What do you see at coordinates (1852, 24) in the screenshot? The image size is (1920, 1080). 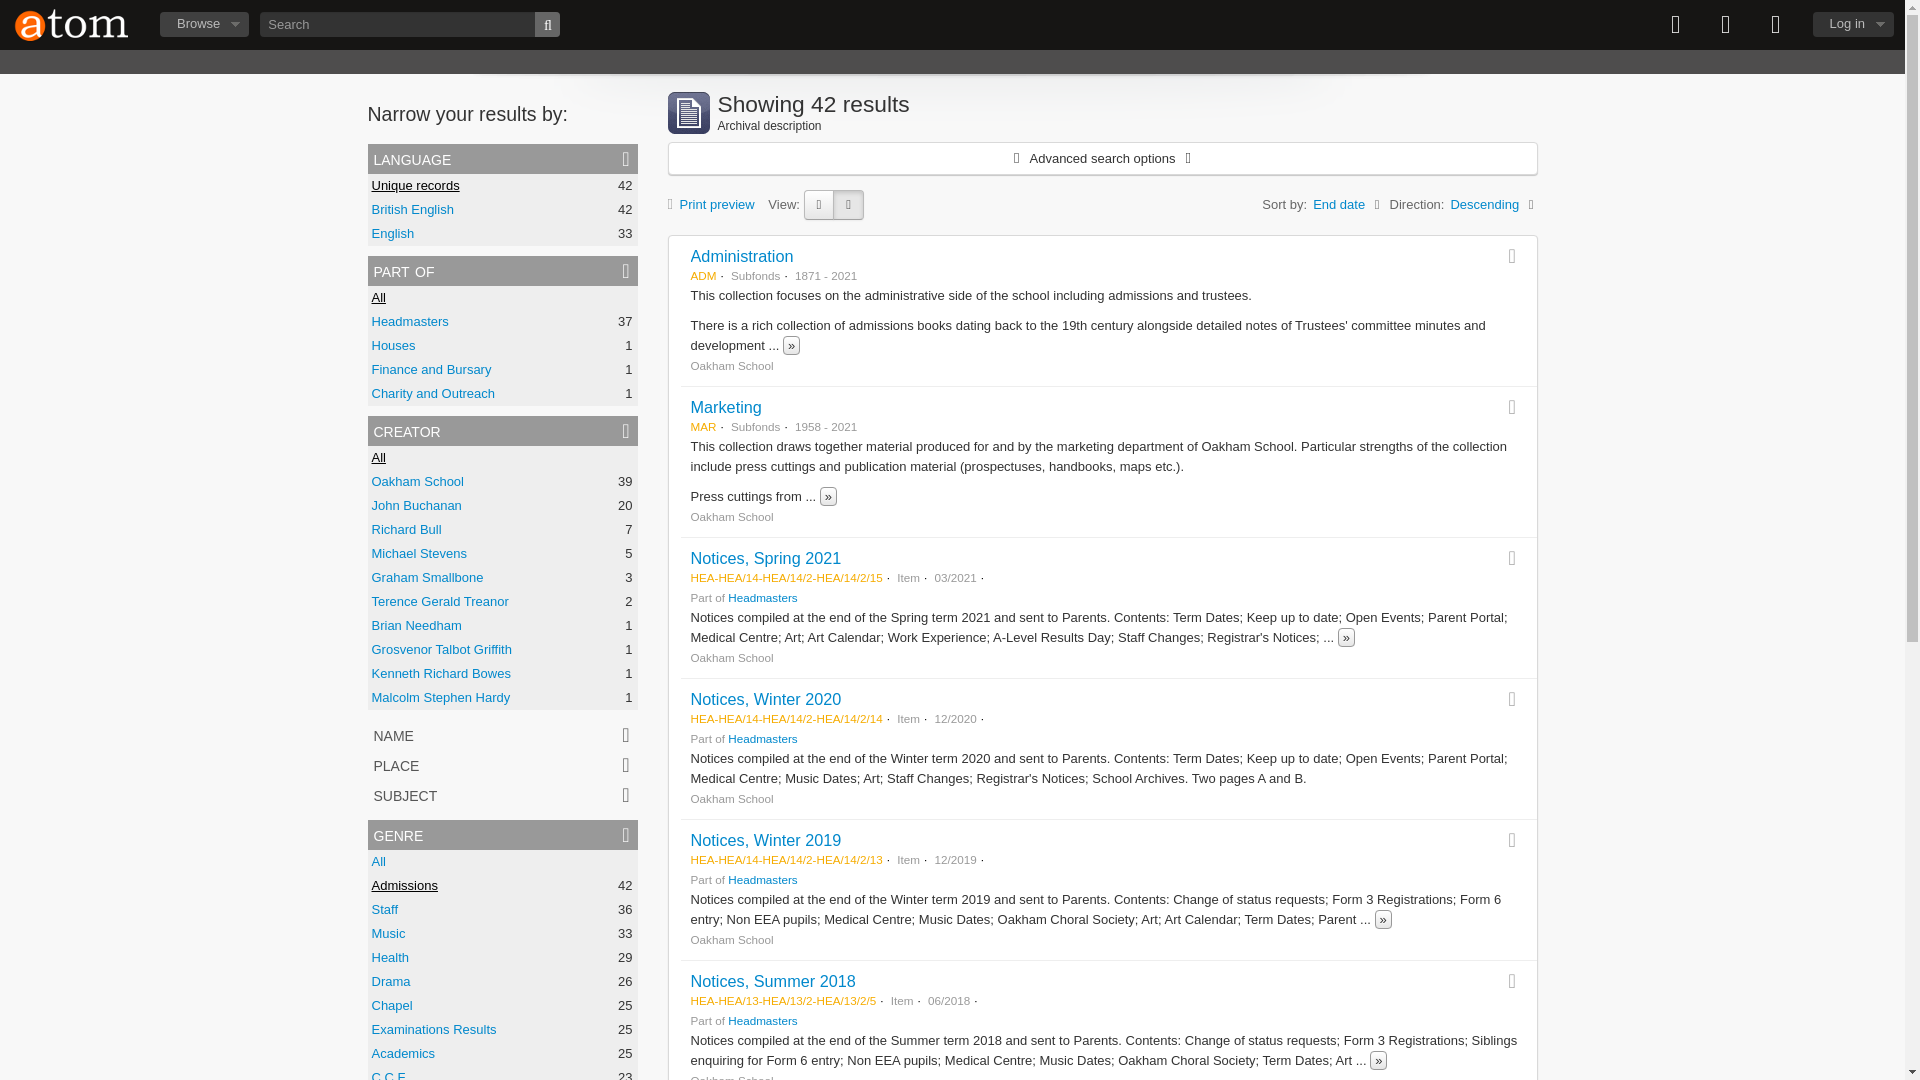 I see `Log in` at bounding box center [1852, 24].